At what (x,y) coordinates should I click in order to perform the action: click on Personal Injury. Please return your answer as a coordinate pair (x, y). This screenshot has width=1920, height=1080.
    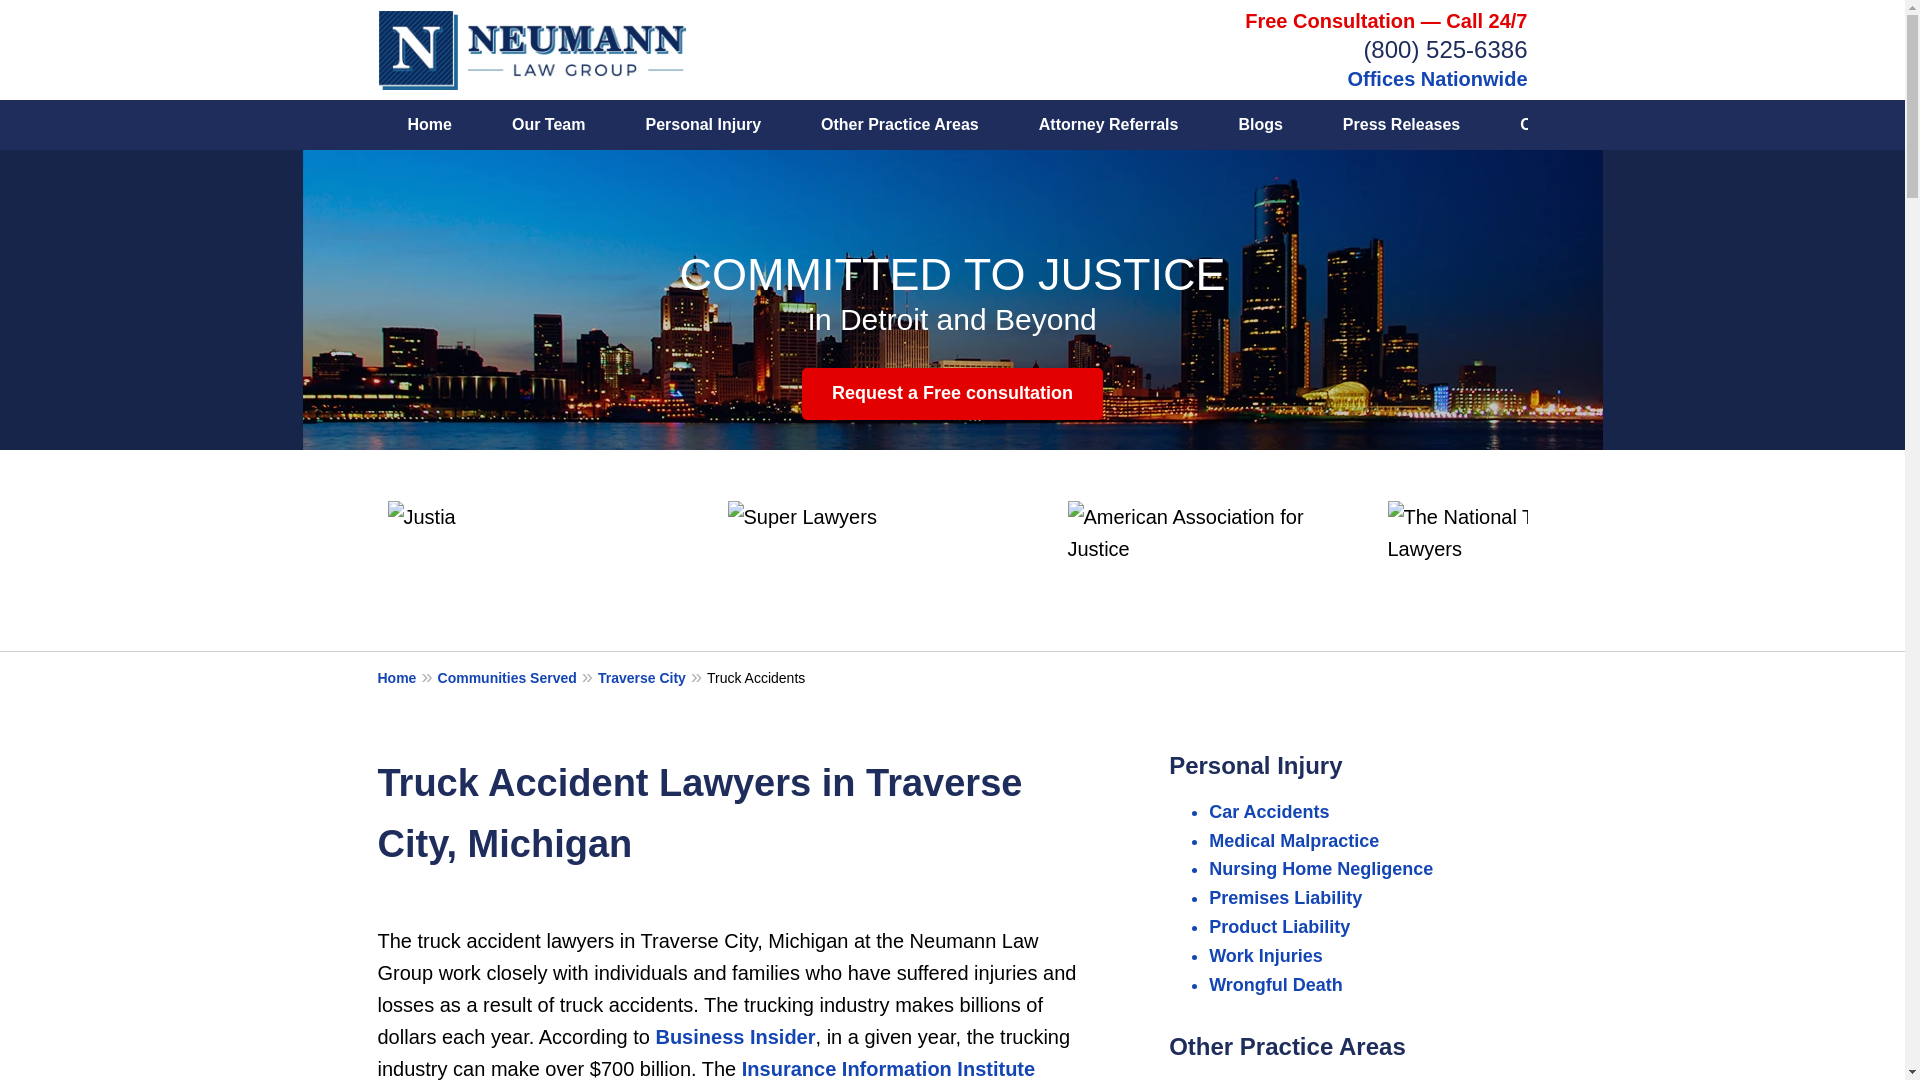
    Looking at the image, I should click on (702, 125).